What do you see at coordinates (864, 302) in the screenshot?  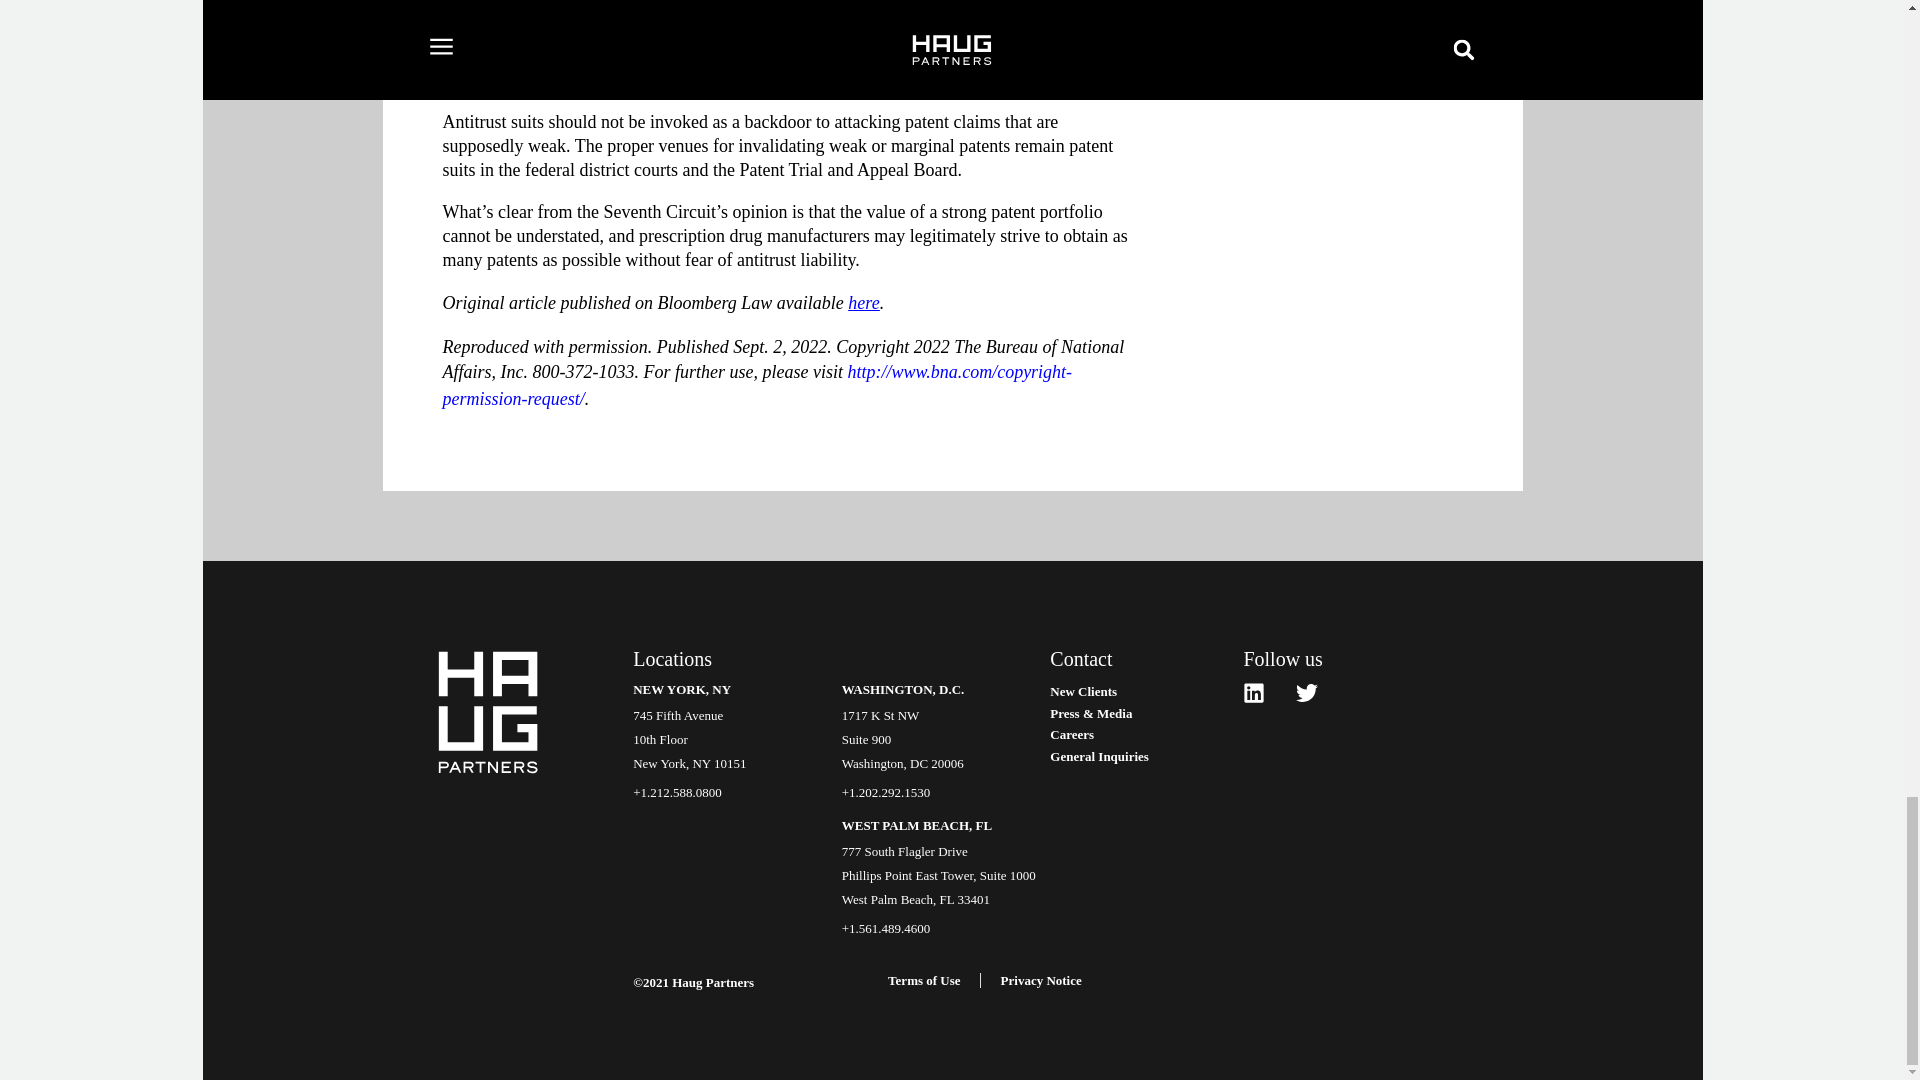 I see `here` at bounding box center [864, 302].